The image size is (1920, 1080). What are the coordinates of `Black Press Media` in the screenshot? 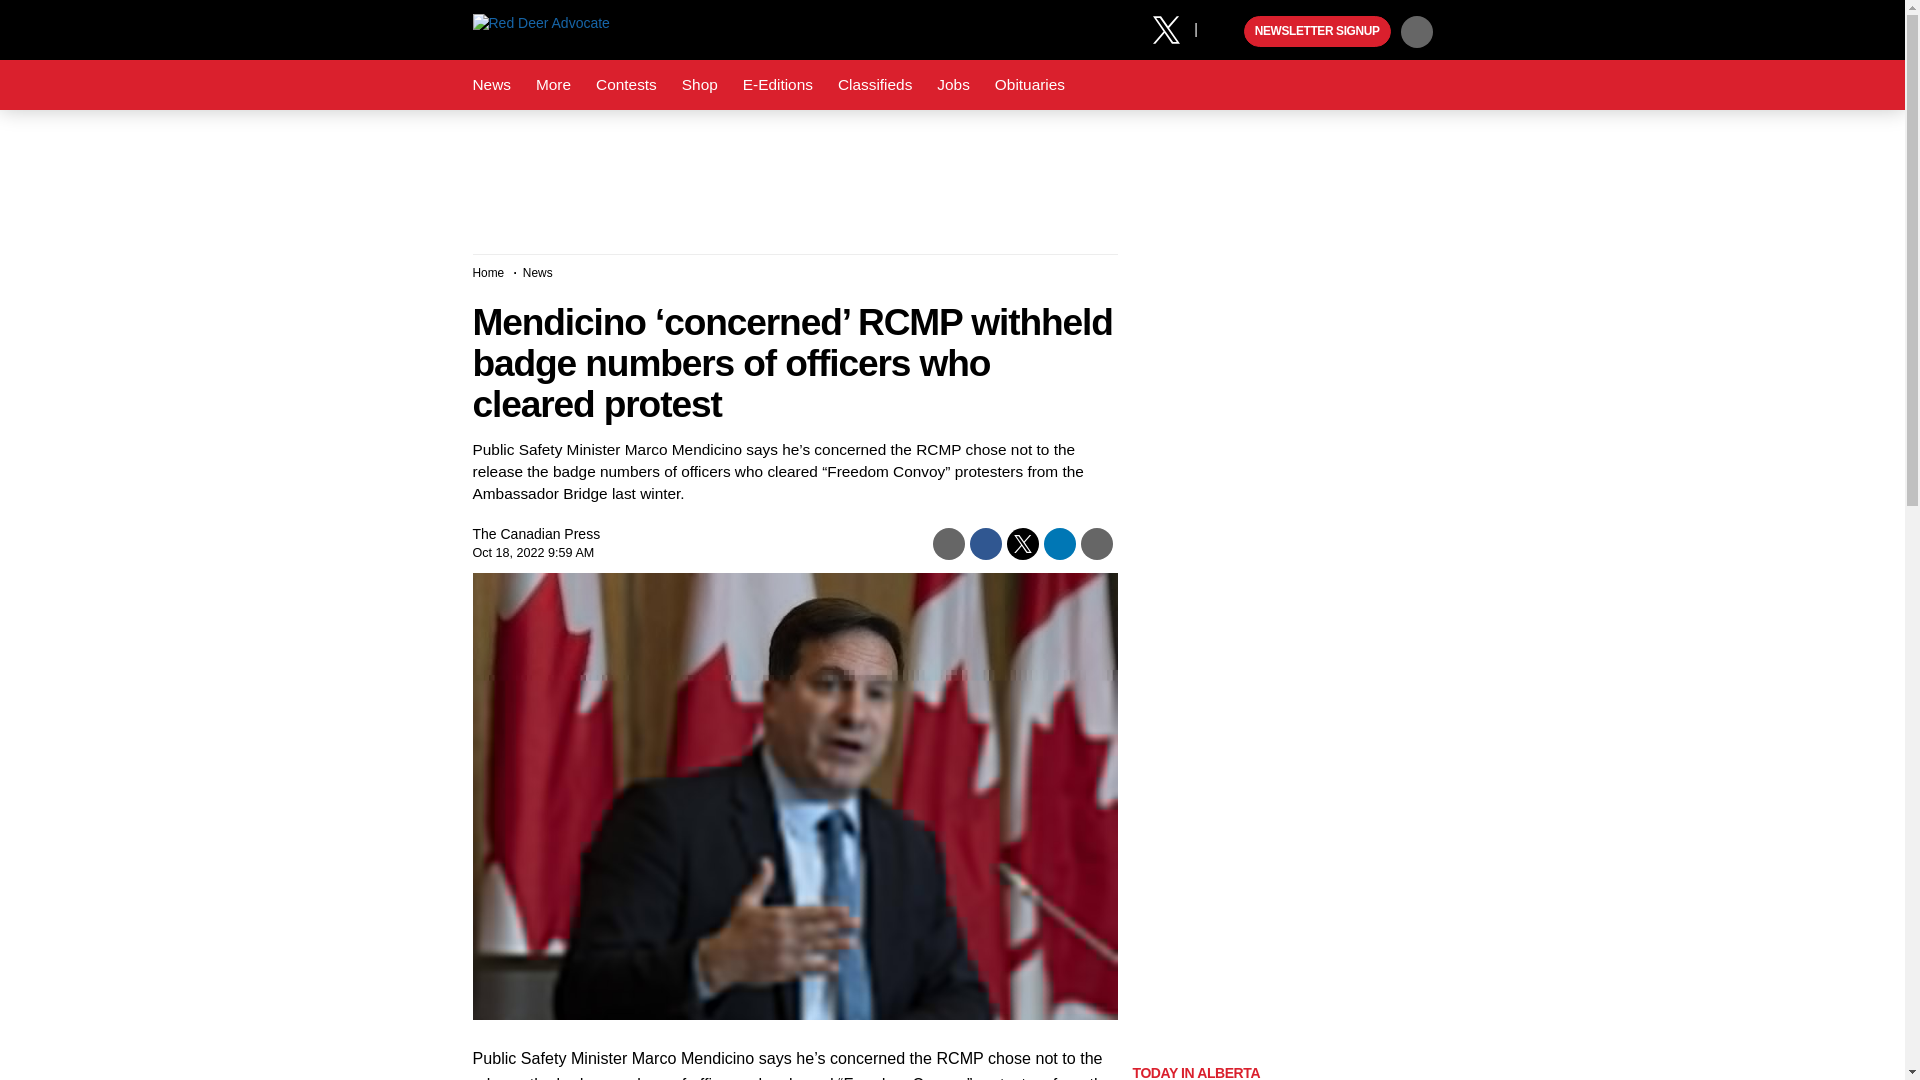 It's located at (1226, 32).